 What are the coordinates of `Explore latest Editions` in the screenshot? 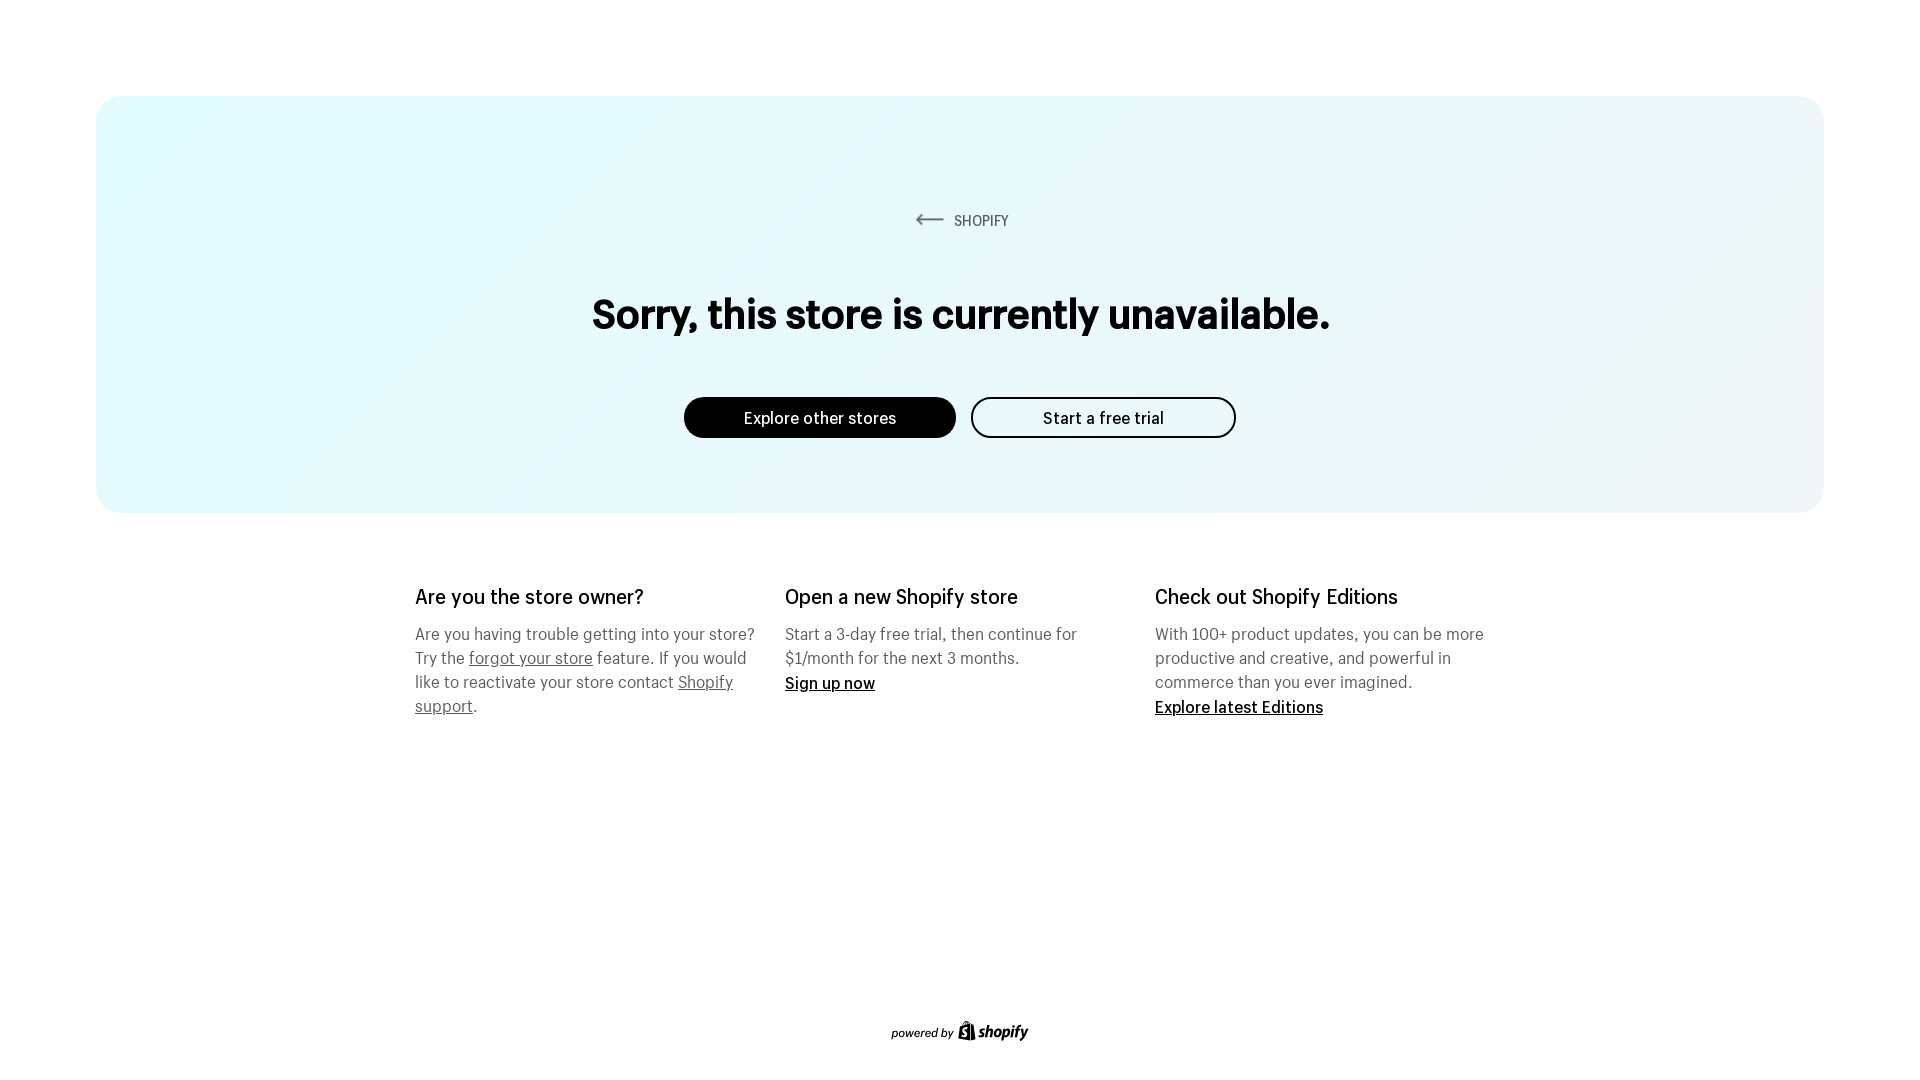 It's located at (1239, 706).